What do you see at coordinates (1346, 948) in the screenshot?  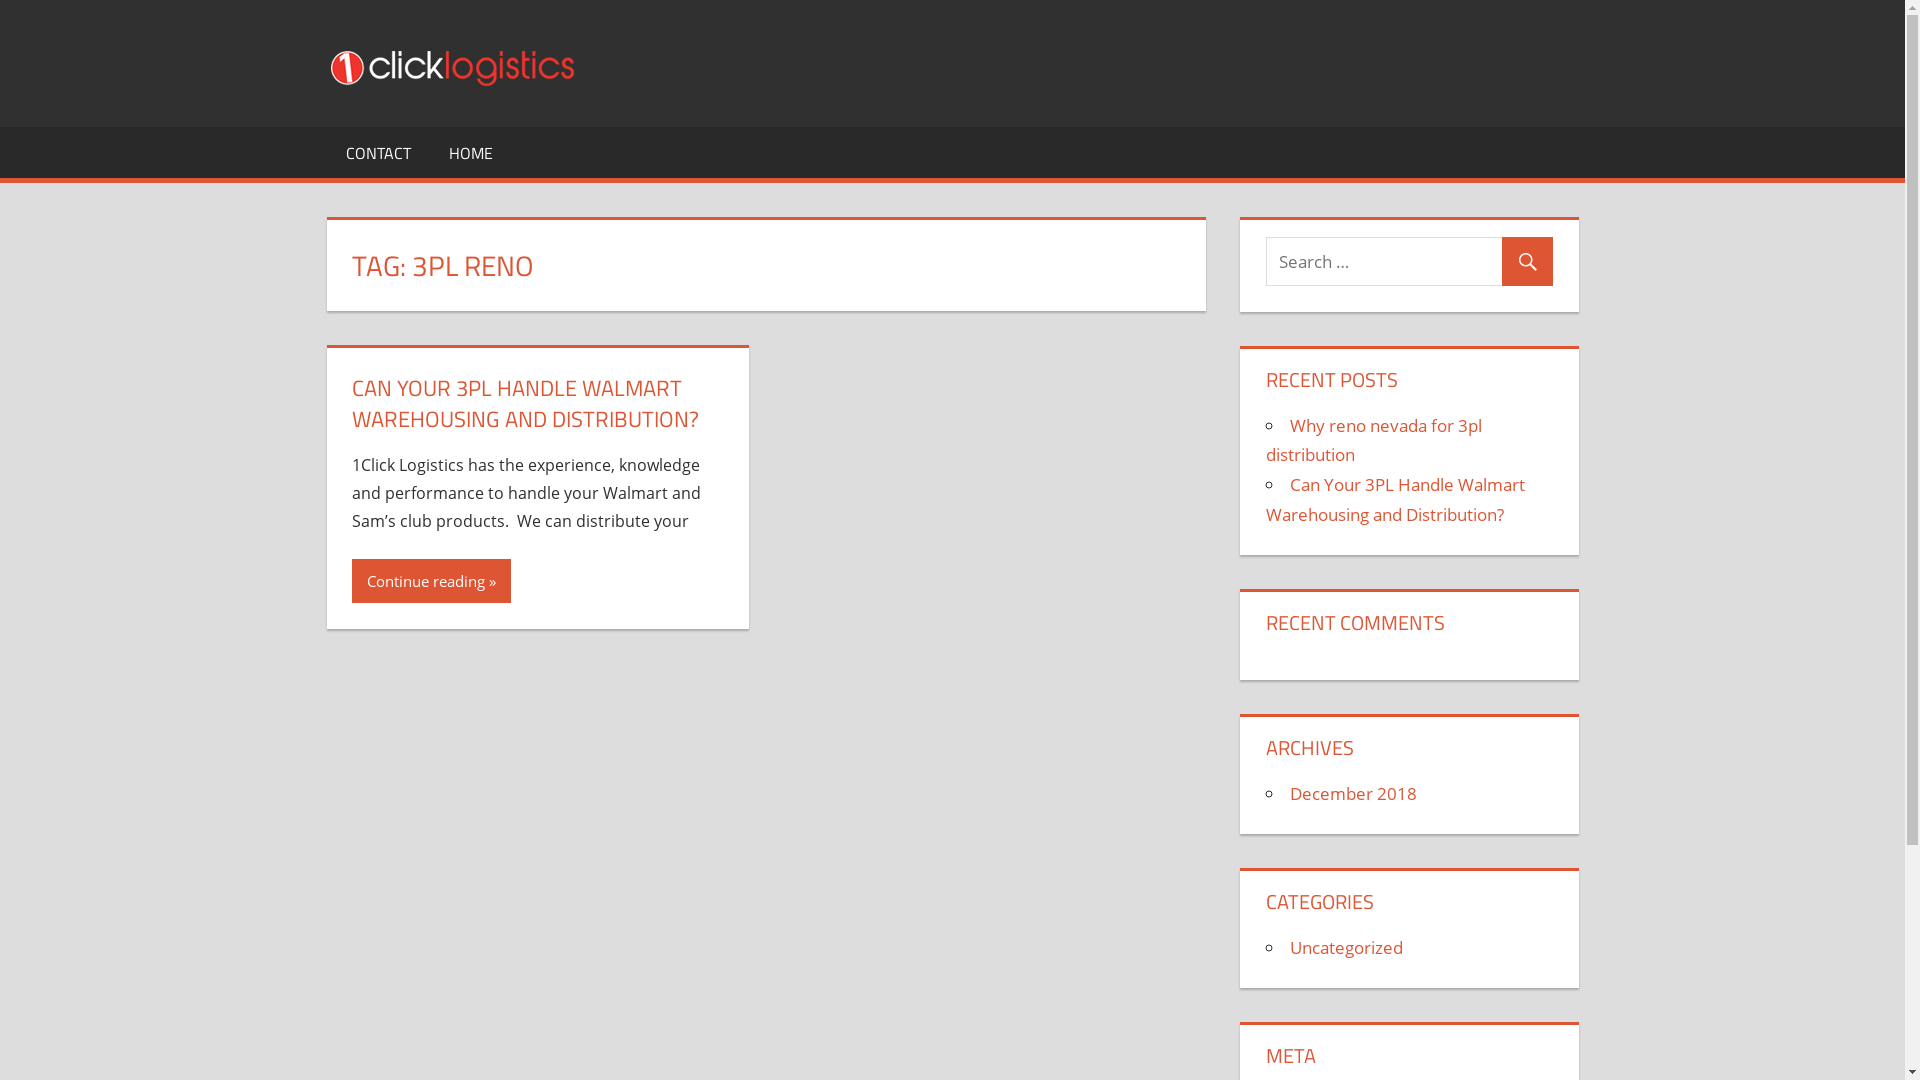 I see `Uncategorized` at bounding box center [1346, 948].